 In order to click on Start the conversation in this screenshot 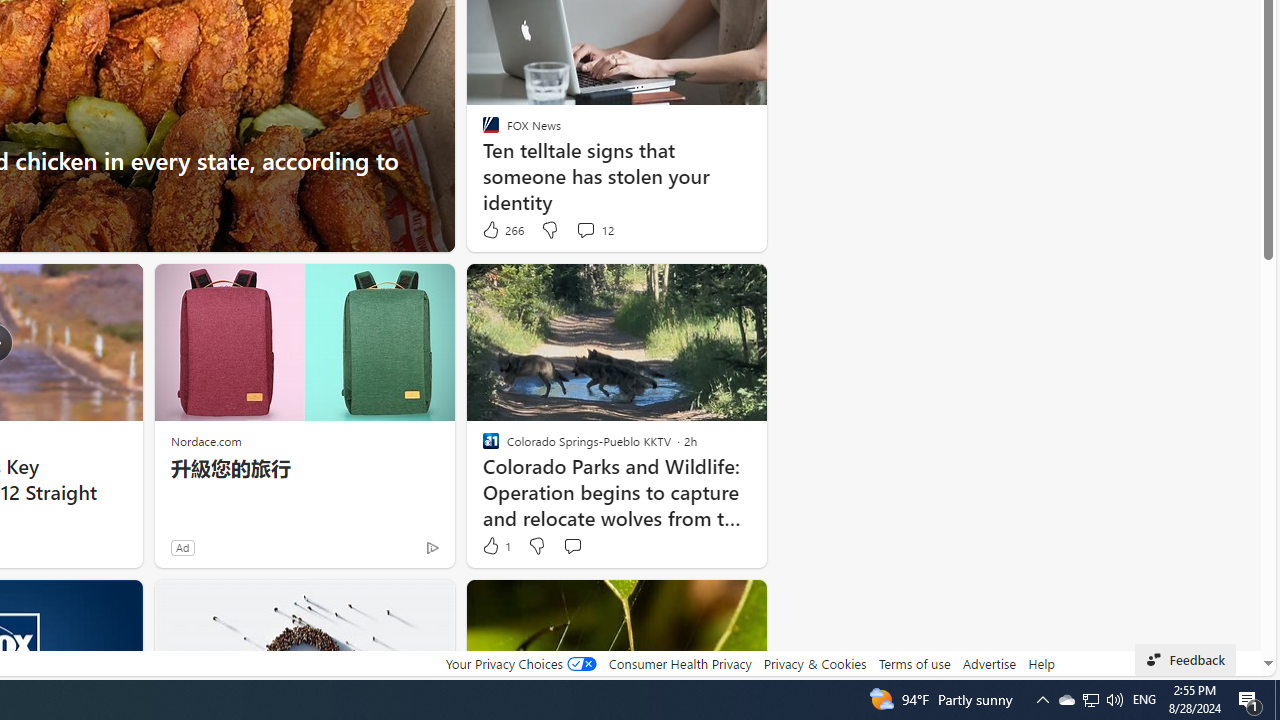, I will do `click(572, 545)`.